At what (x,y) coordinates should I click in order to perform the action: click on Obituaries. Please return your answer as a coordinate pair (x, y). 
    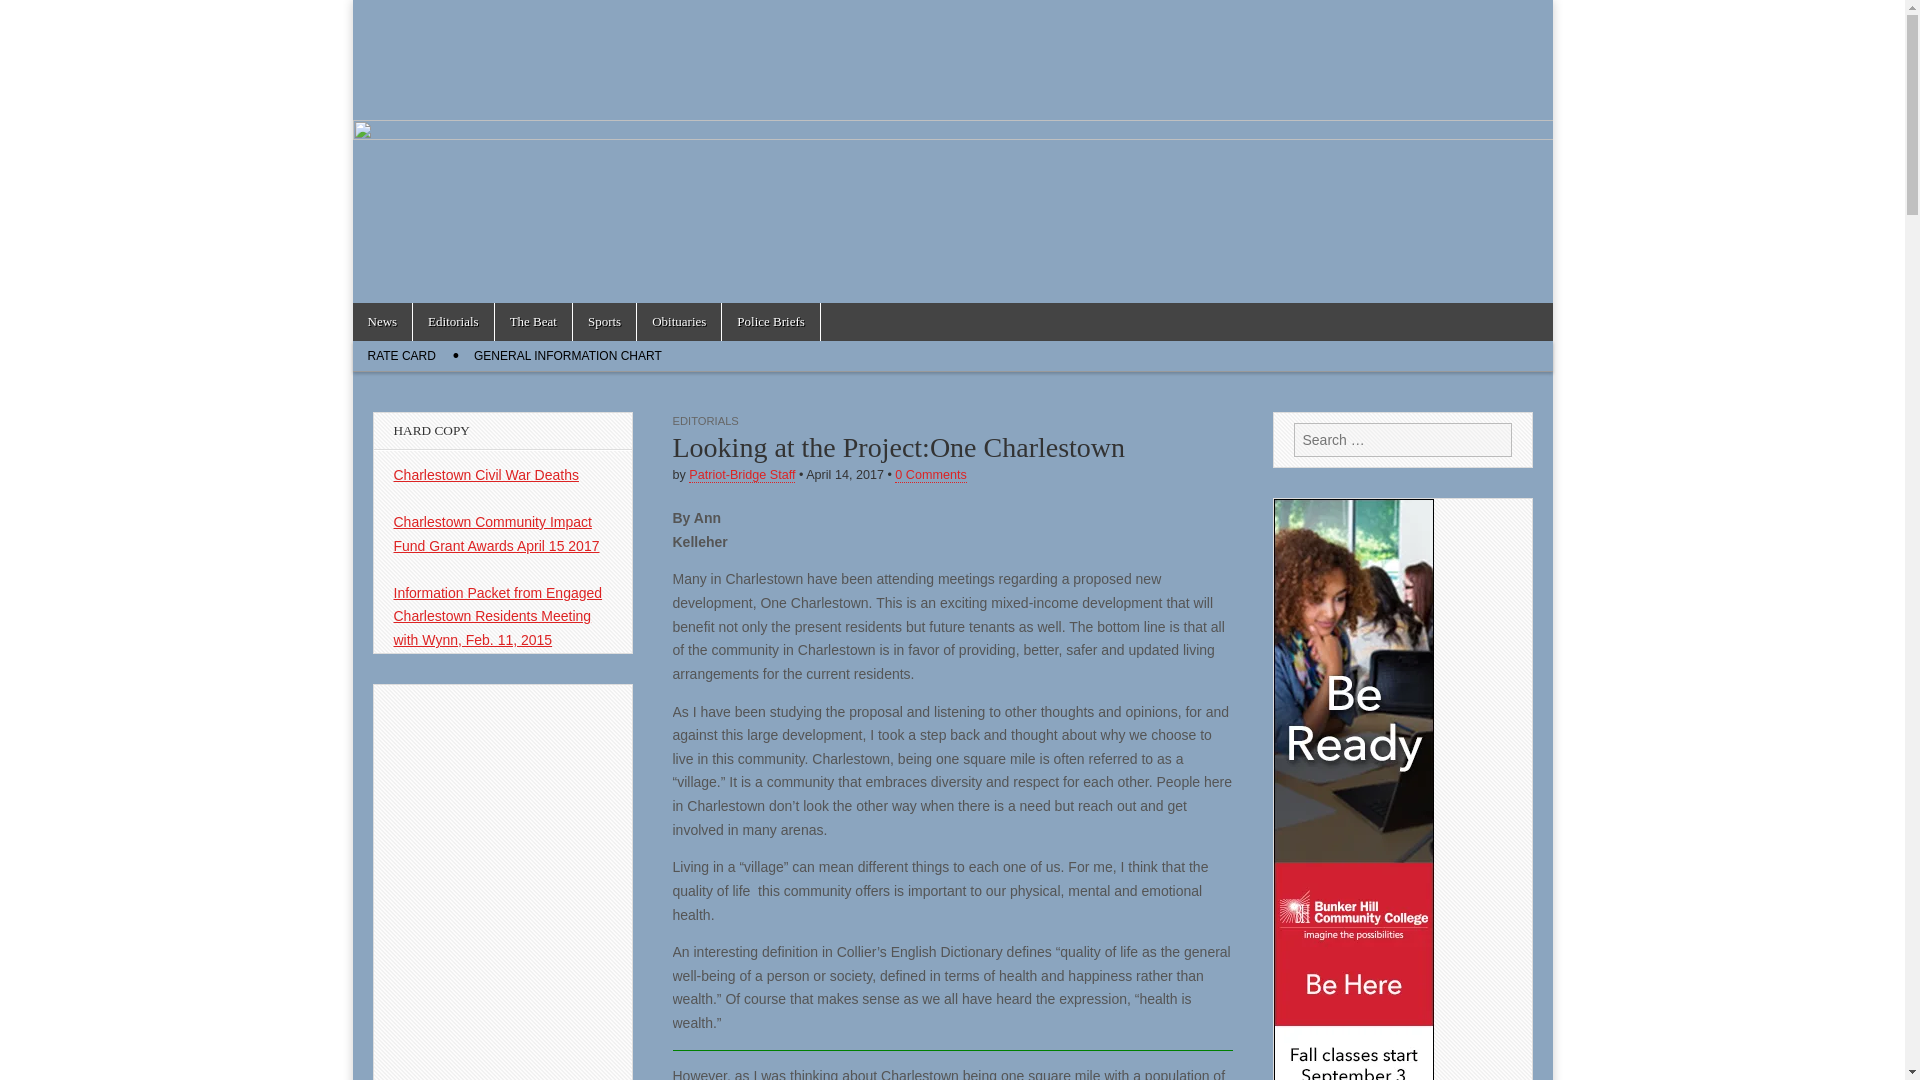
    Looking at the image, I should click on (679, 322).